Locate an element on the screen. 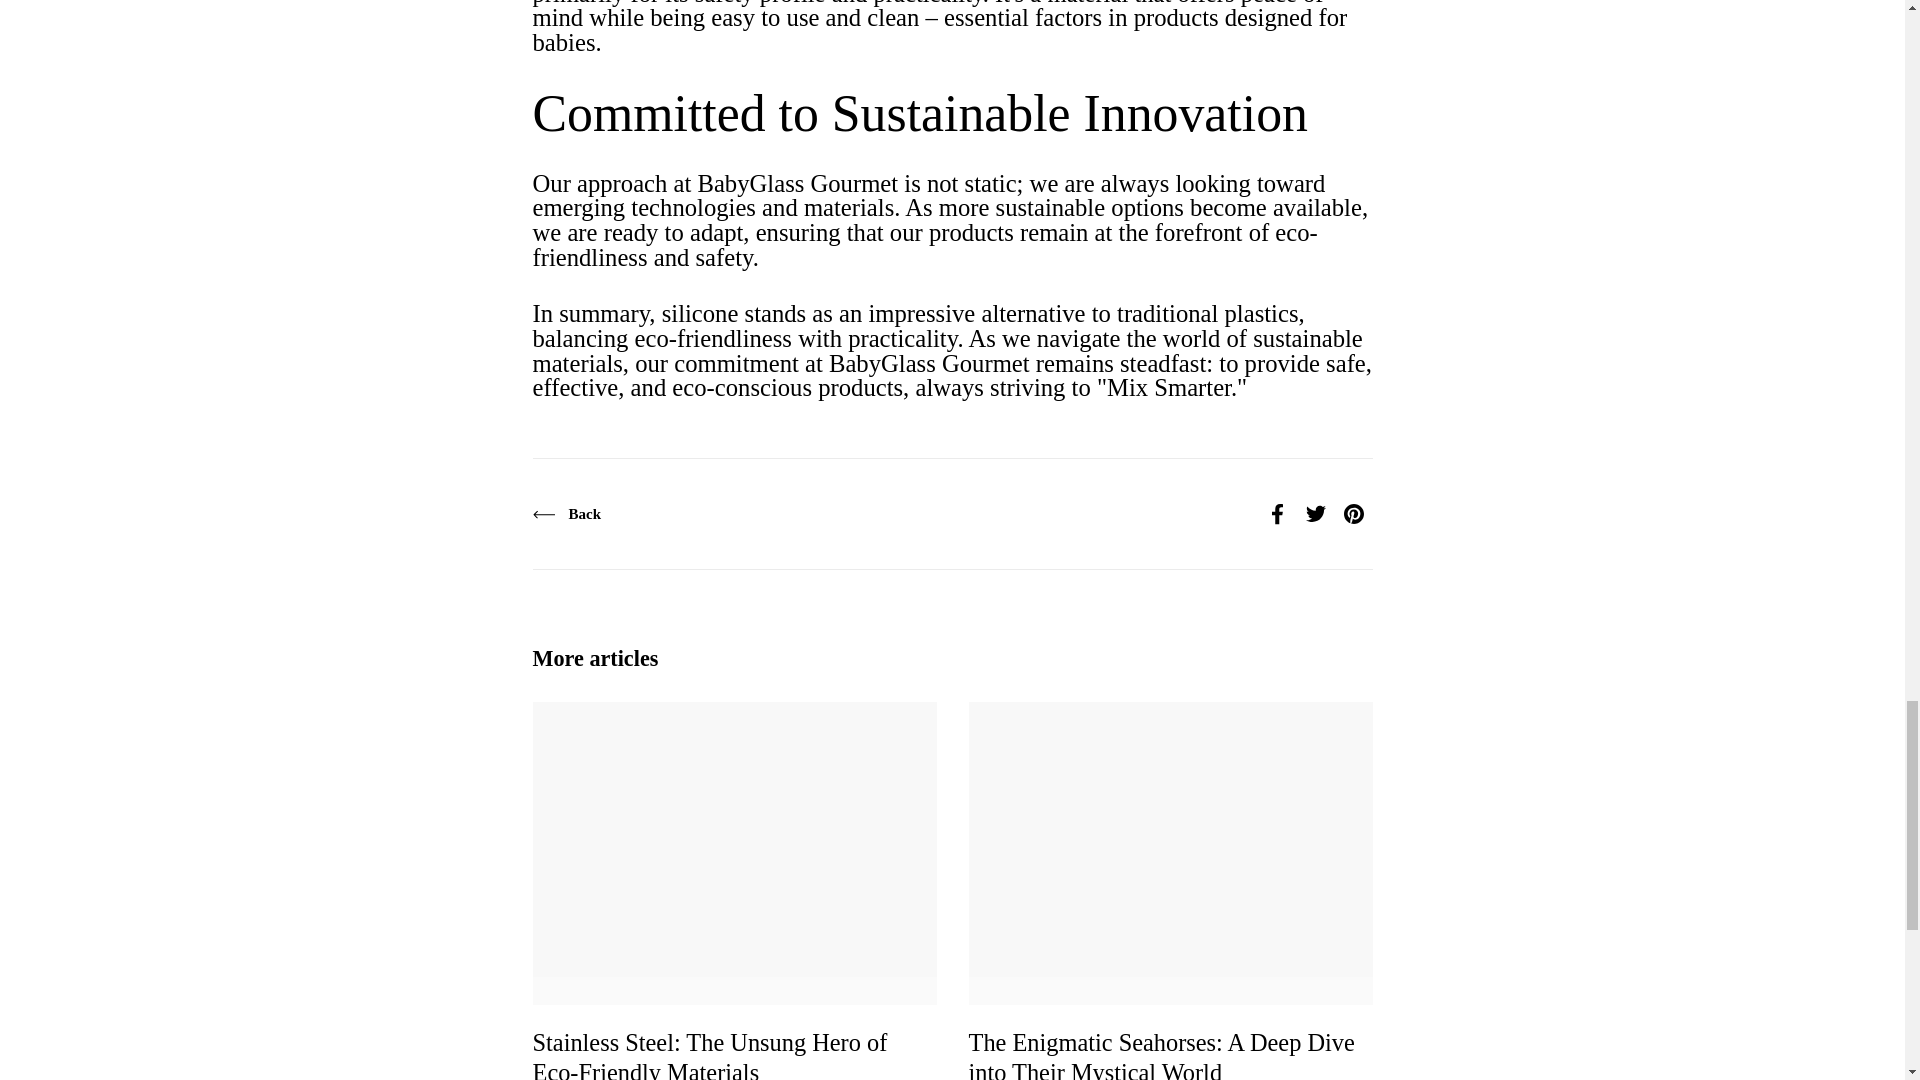  Stainless Steel: The Unsung Hero of Eco-Friendly Materials is located at coordinates (709, 1058).